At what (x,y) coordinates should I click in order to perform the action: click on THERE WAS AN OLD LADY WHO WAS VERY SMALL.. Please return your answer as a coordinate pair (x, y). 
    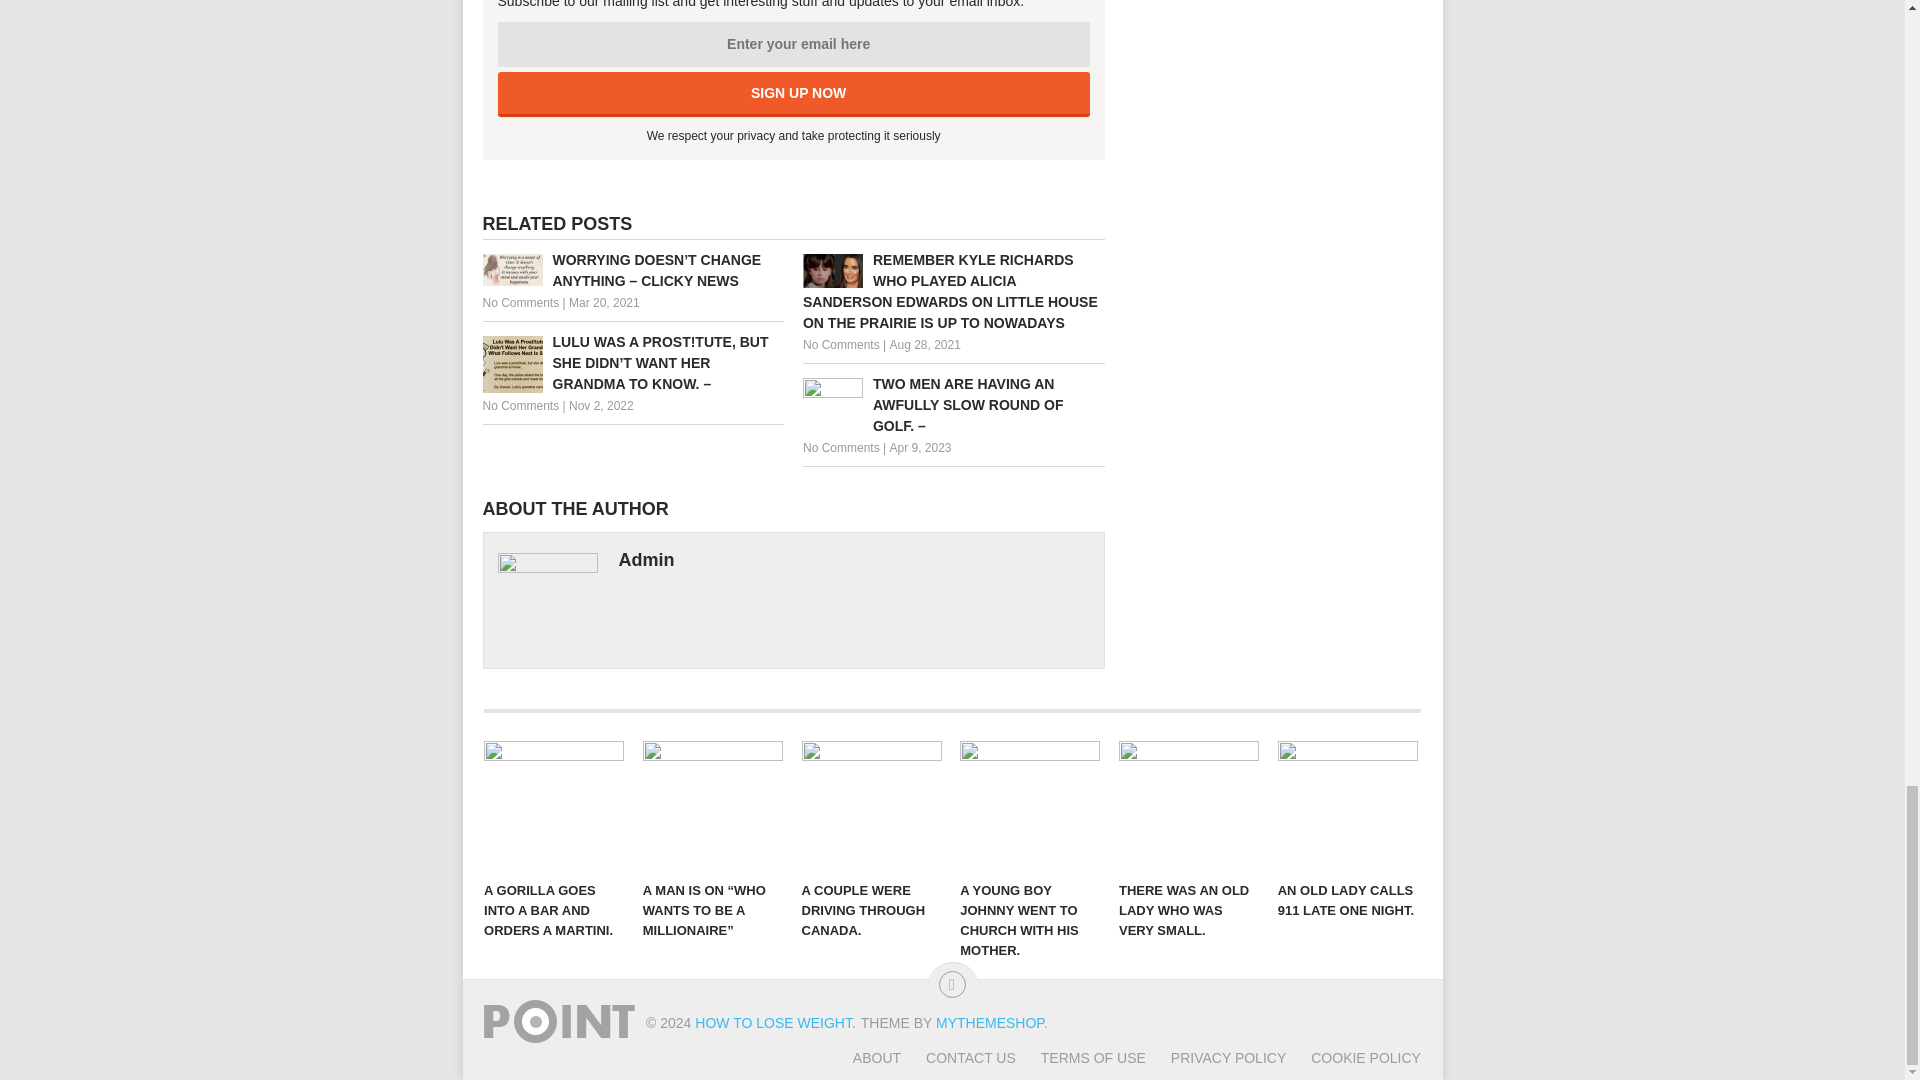
    Looking at the image, I should click on (1189, 805).